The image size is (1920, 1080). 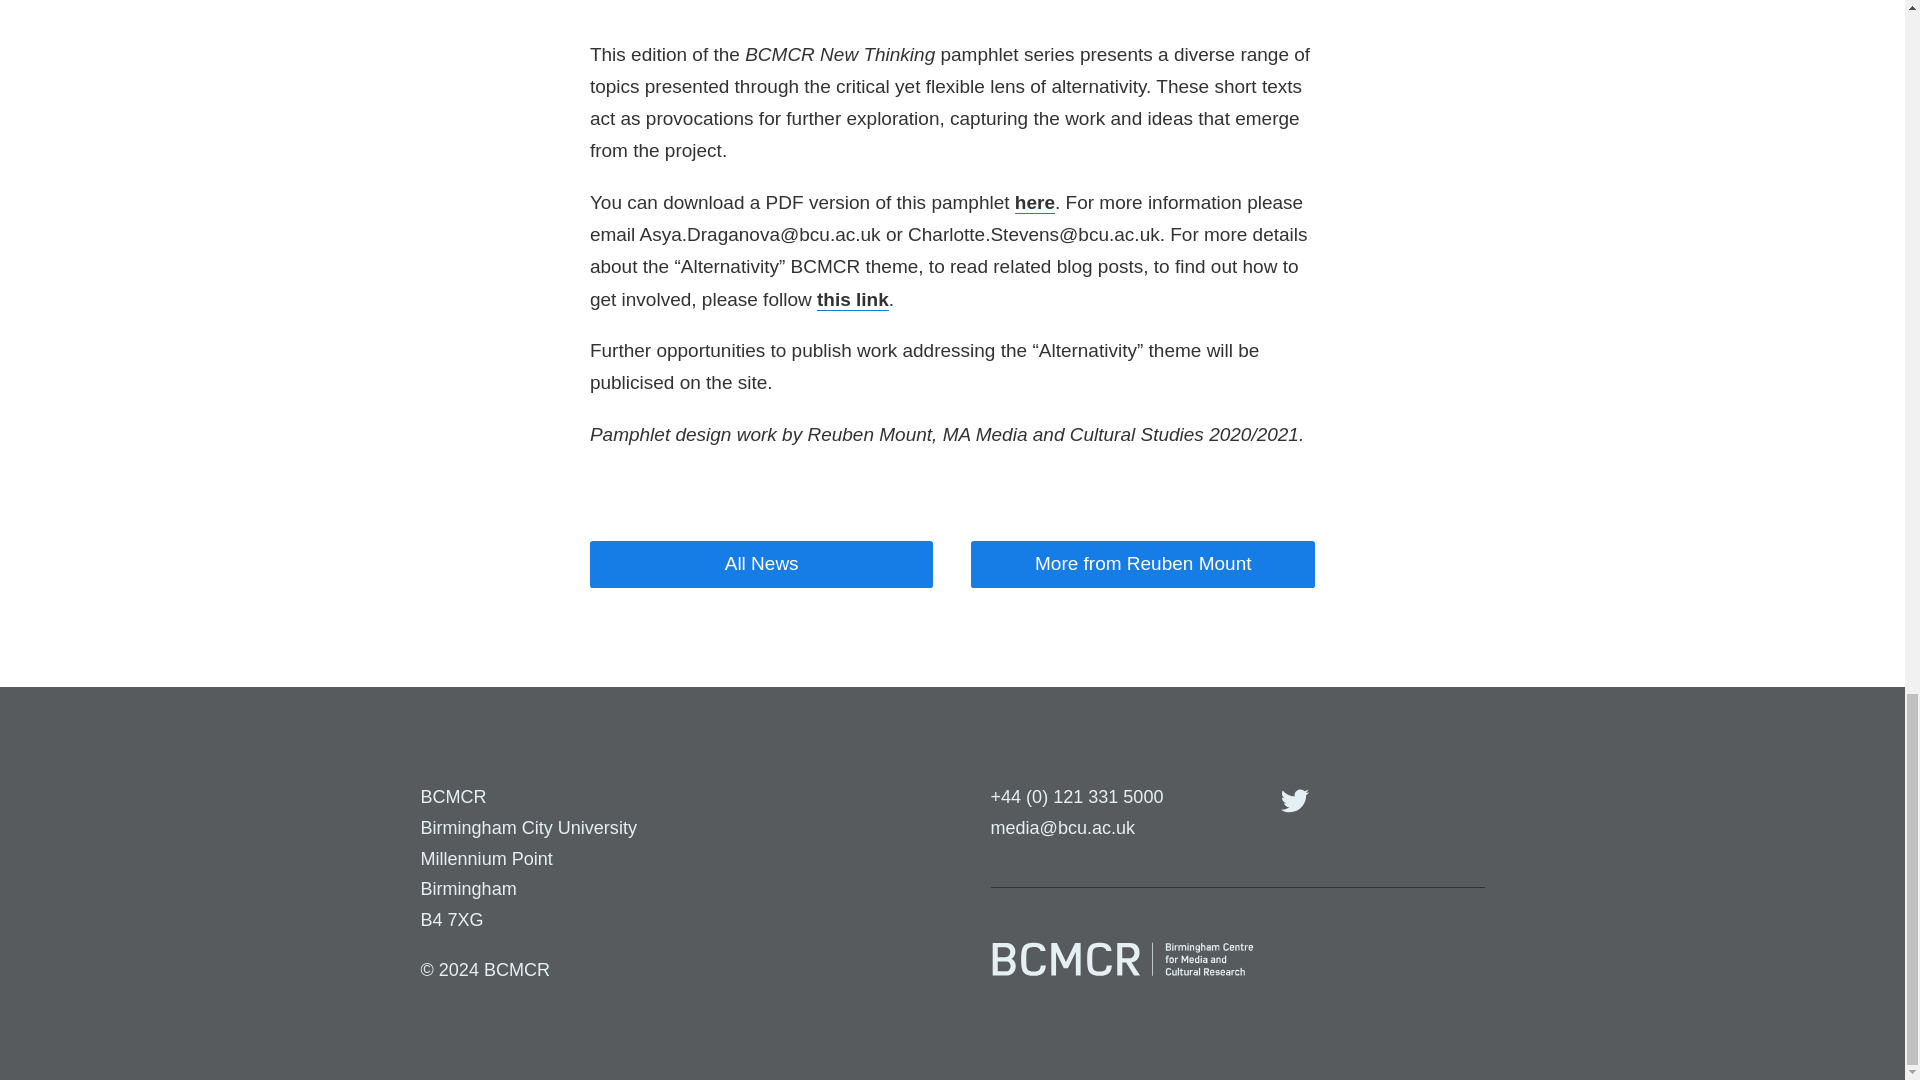 I want to click on All News, so click(x=761, y=564).